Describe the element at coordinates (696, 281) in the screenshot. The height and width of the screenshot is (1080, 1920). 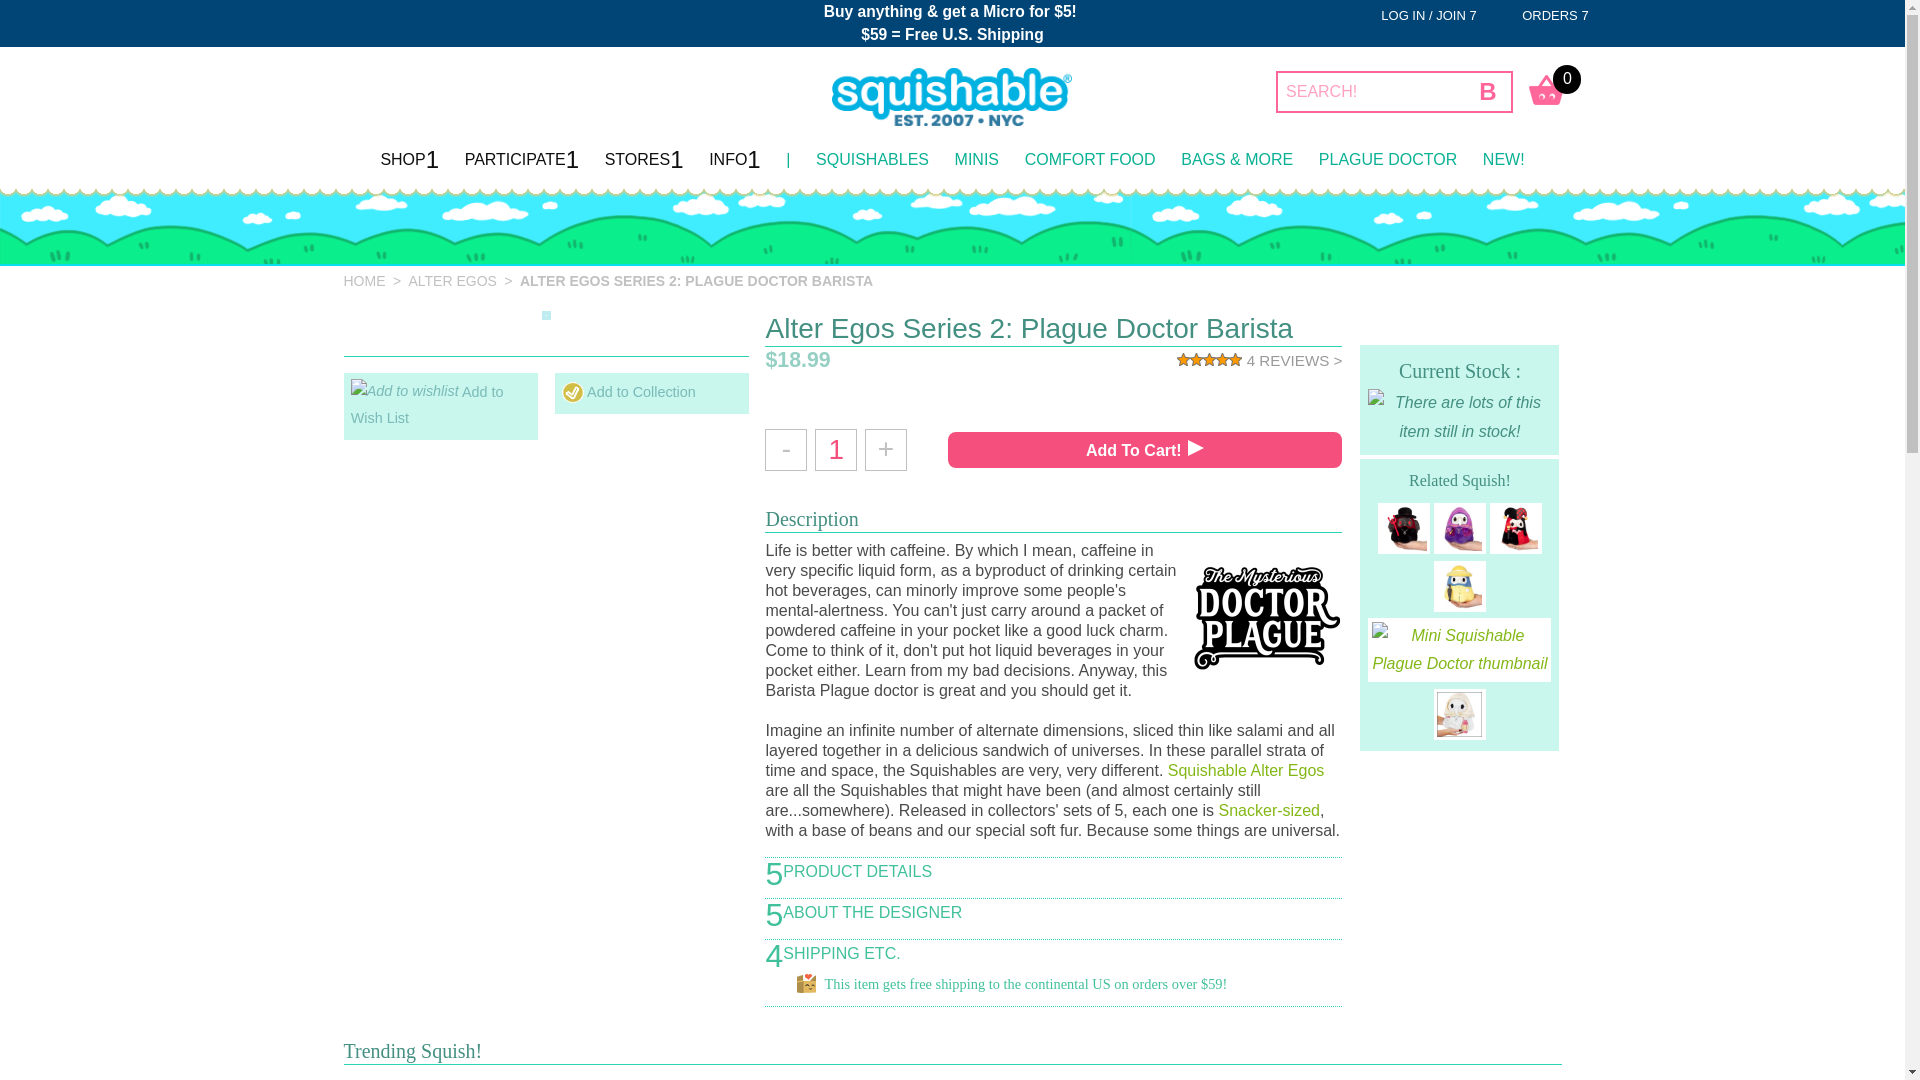
I see `Alter Egos Series 2: Plague Doctor Barista` at that location.